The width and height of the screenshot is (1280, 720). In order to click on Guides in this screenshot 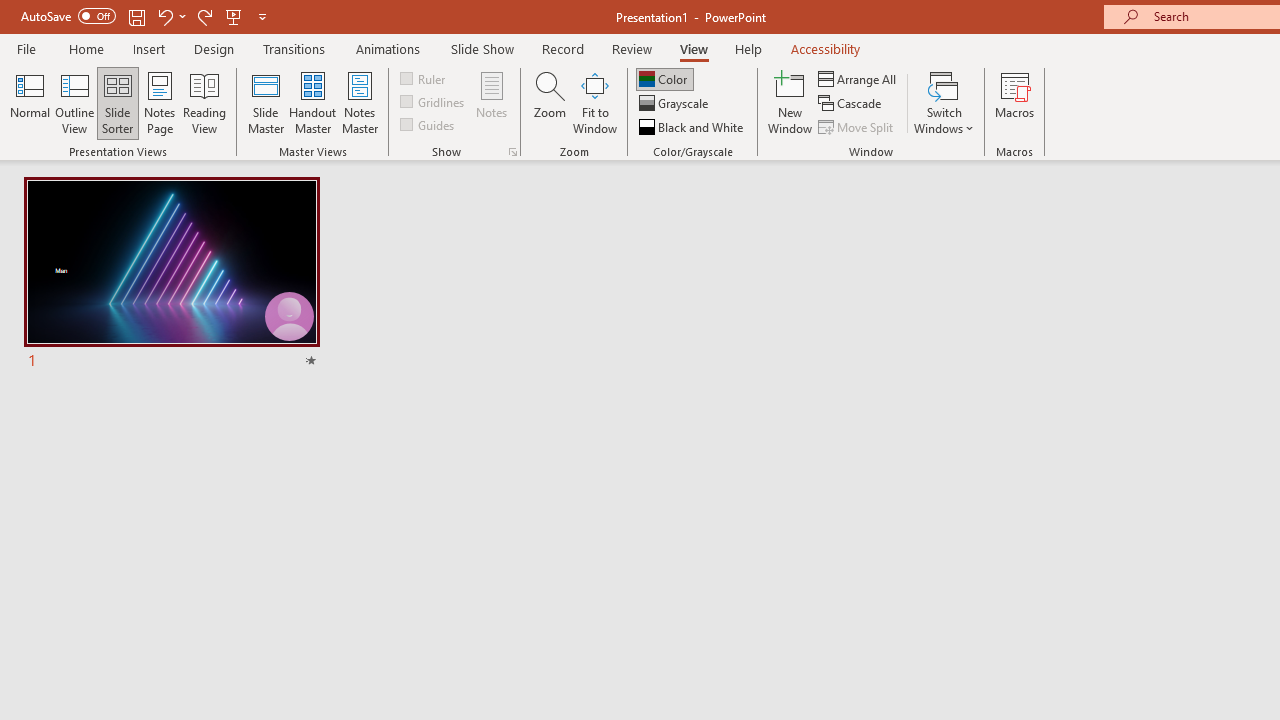, I will do `click(428, 124)`.